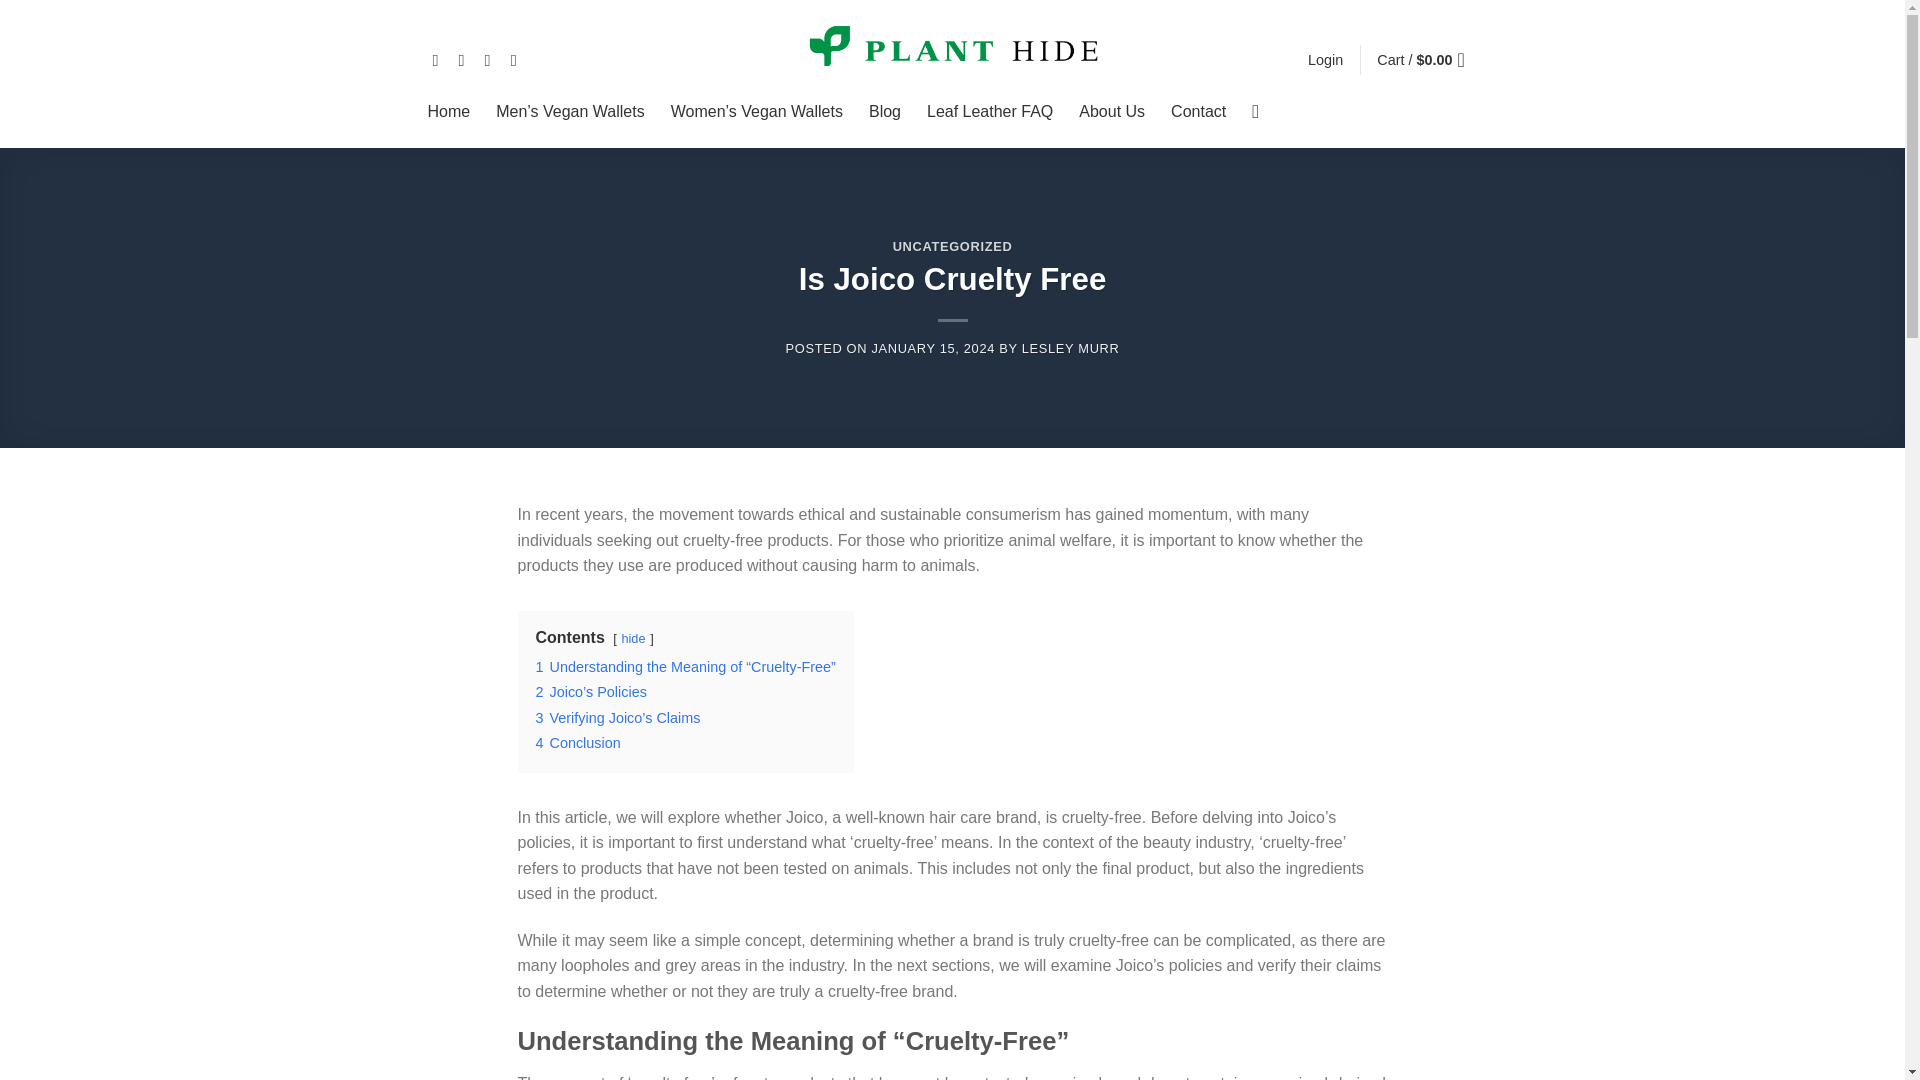 The height and width of the screenshot is (1080, 1920). What do you see at coordinates (1198, 111) in the screenshot?
I see `Contact` at bounding box center [1198, 111].